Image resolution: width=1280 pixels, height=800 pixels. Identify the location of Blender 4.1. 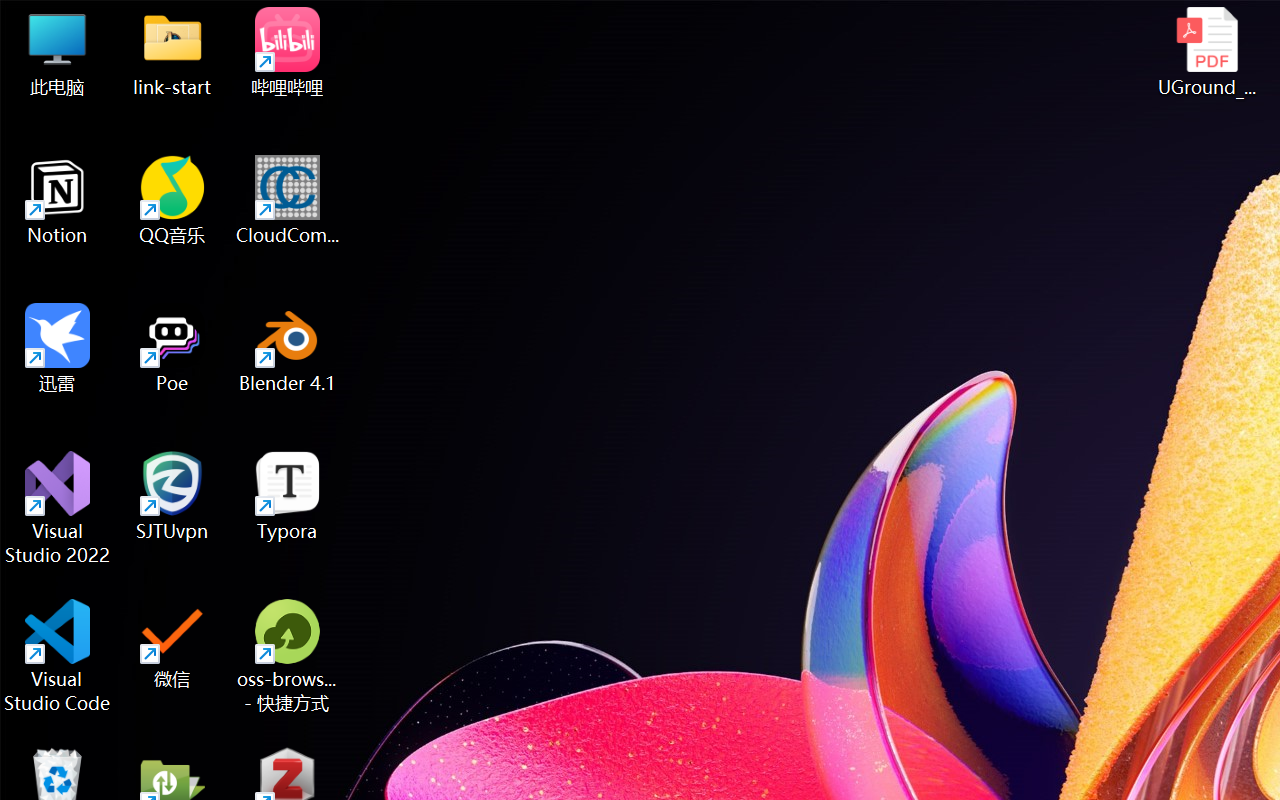
(288, 348).